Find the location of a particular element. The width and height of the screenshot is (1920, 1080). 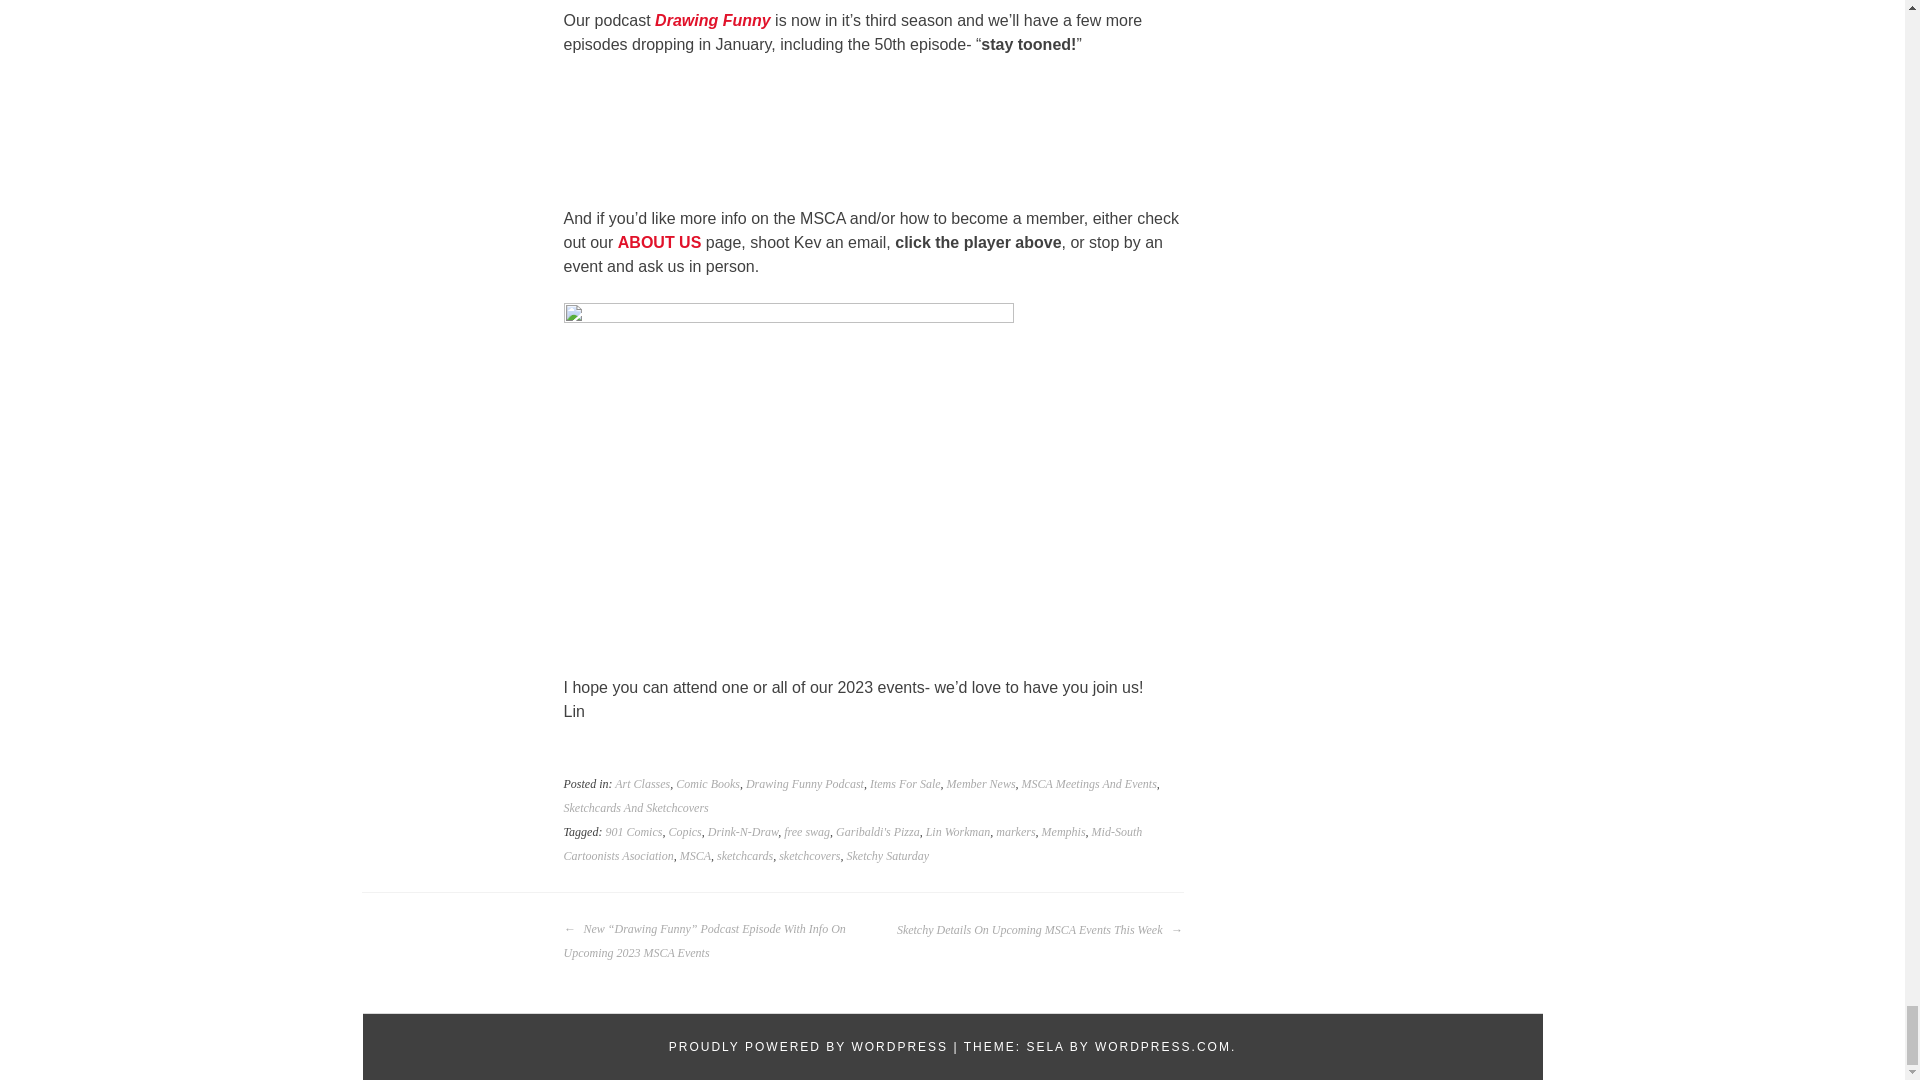

Items For Sale is located at coordinates (904, 783).